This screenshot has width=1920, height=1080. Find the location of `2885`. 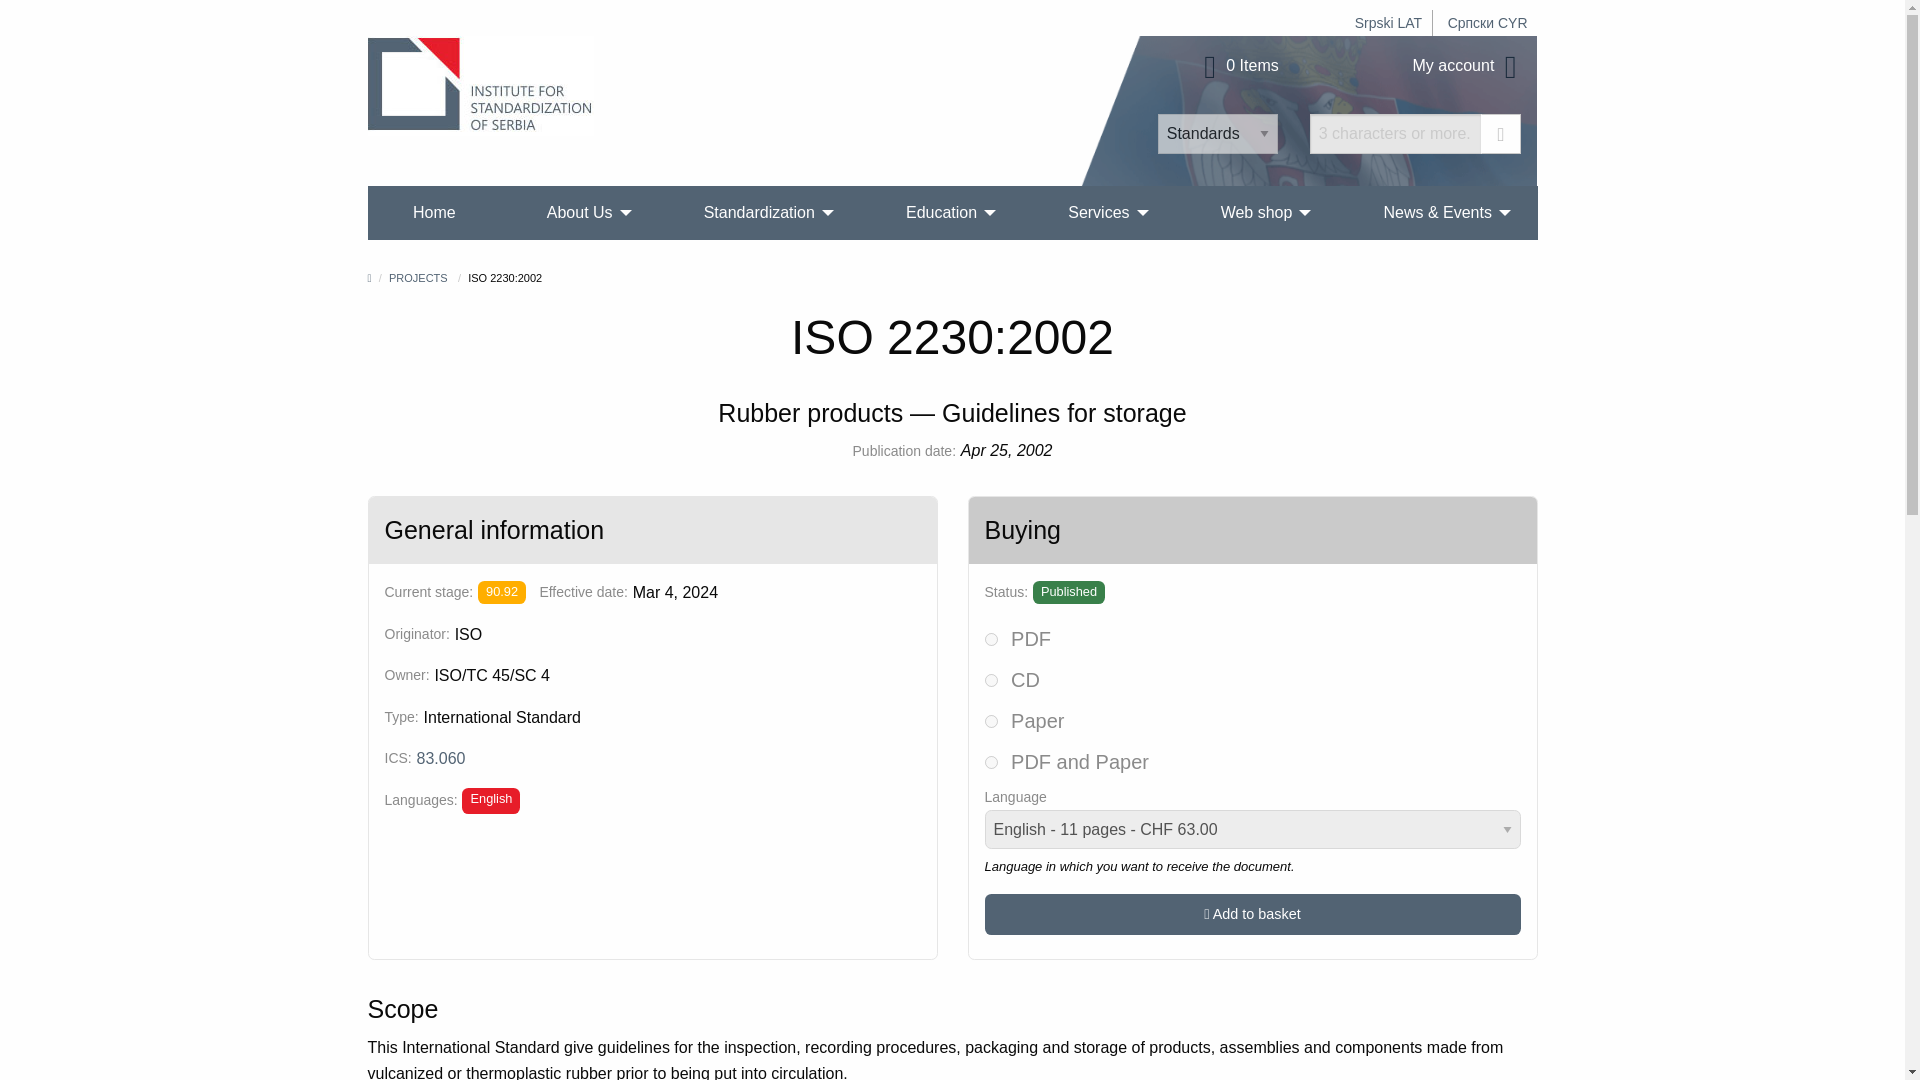

2885 is located at coordinates (990, 680).